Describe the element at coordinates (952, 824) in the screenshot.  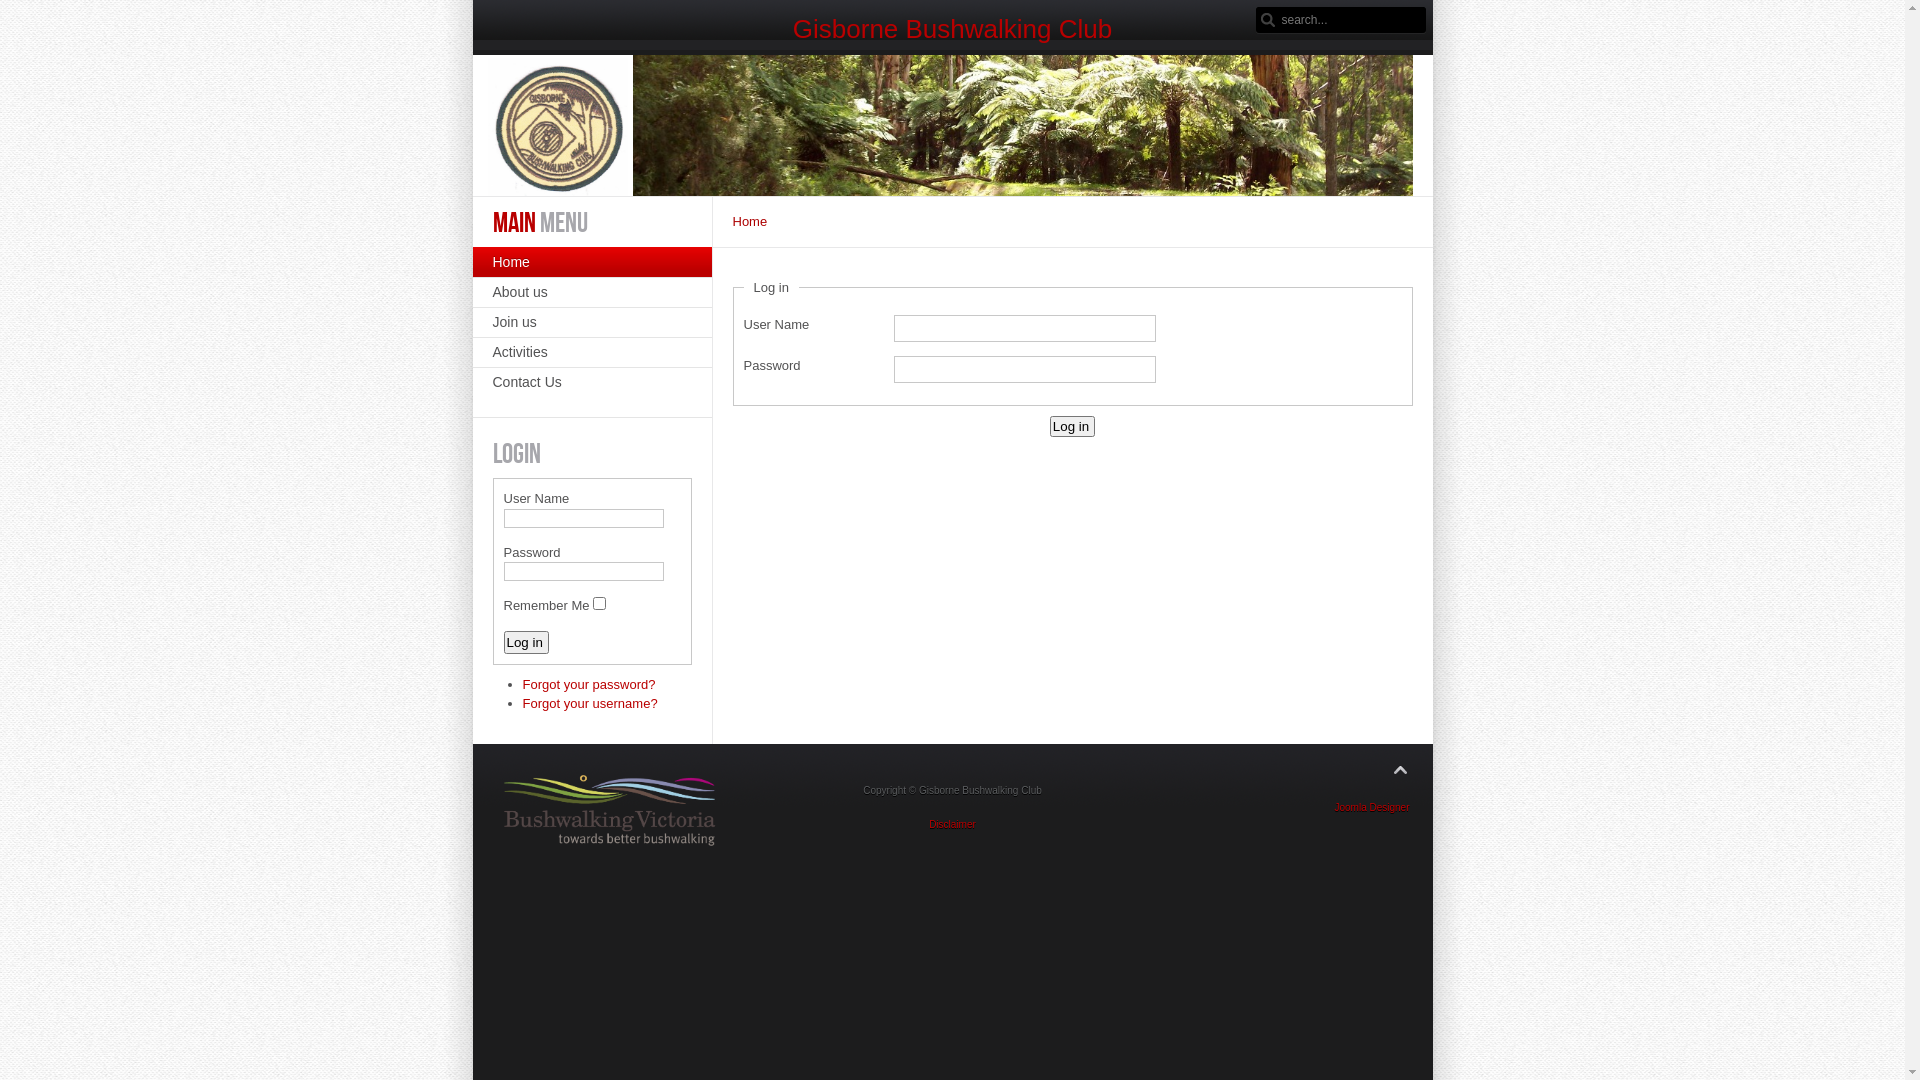
I see `Disclaimer` at that location.